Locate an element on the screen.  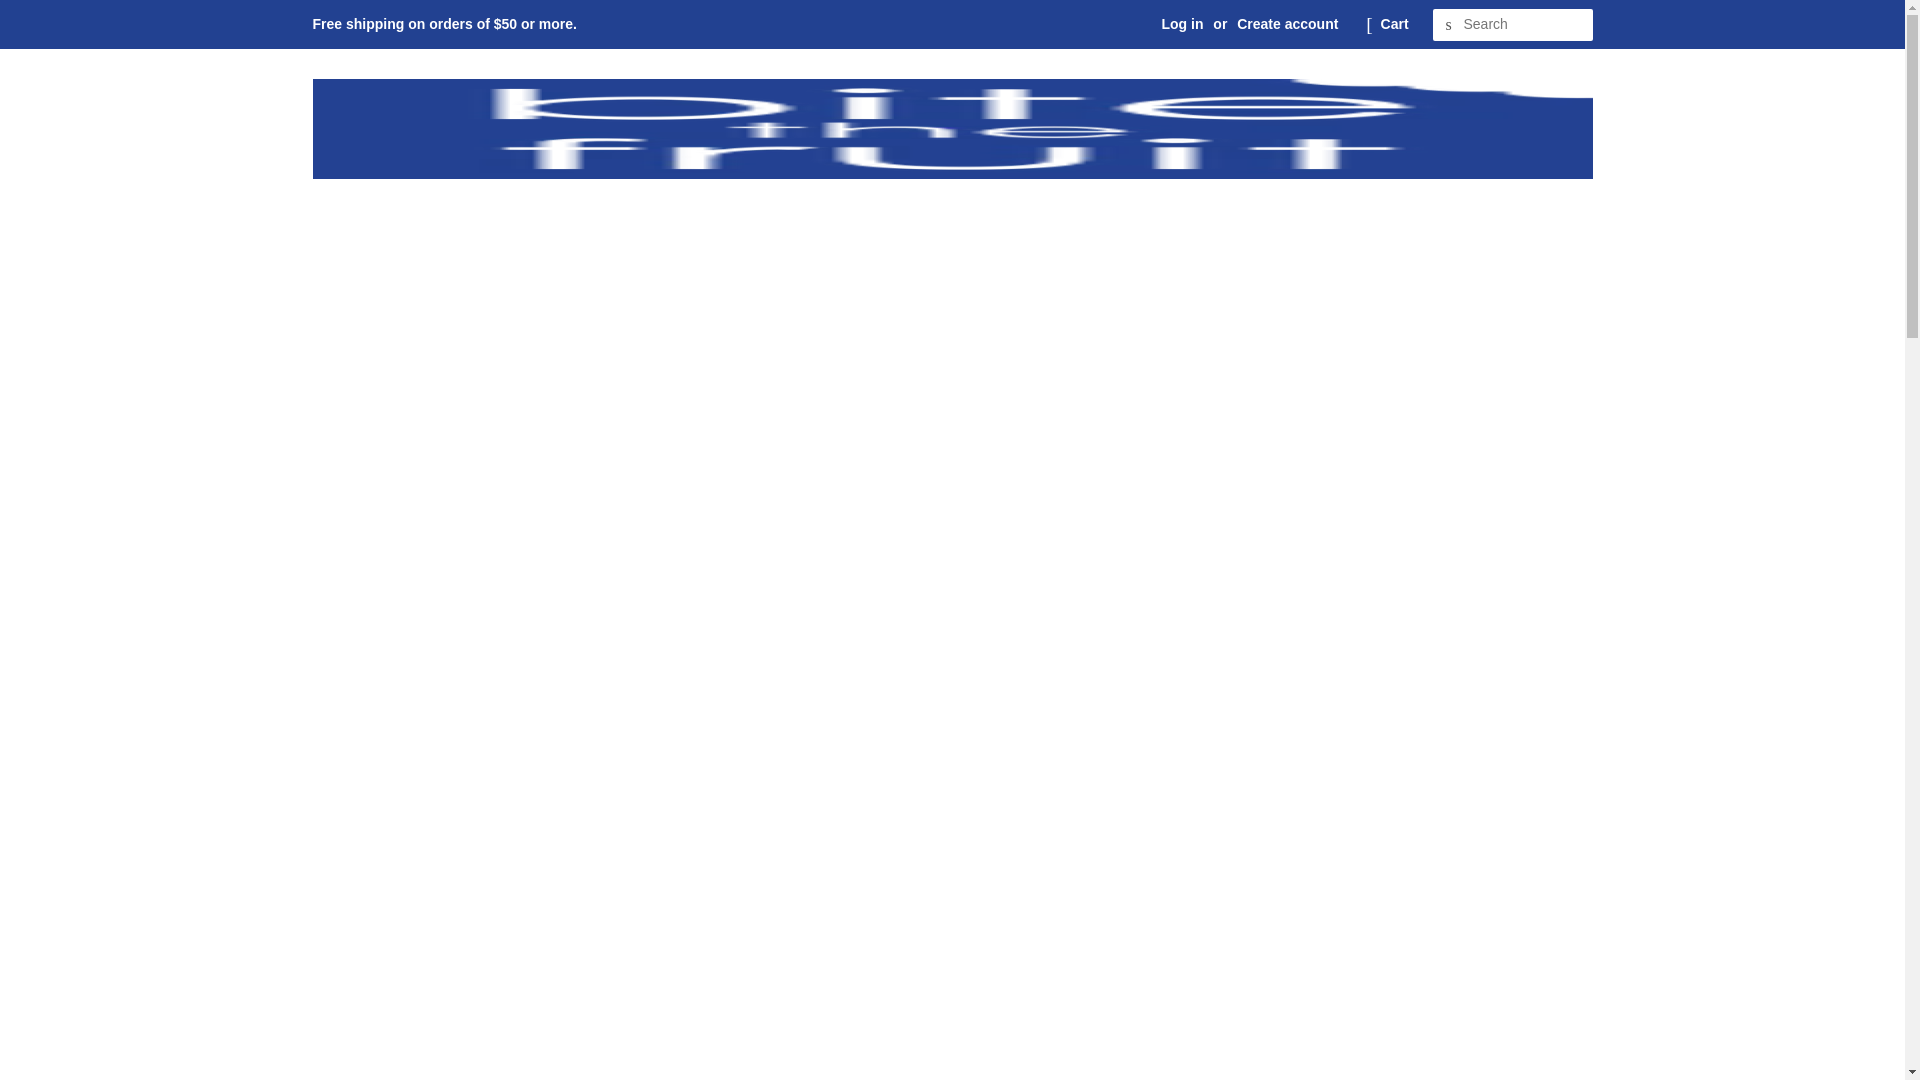
Cart is located at coordinates (1394, 24).